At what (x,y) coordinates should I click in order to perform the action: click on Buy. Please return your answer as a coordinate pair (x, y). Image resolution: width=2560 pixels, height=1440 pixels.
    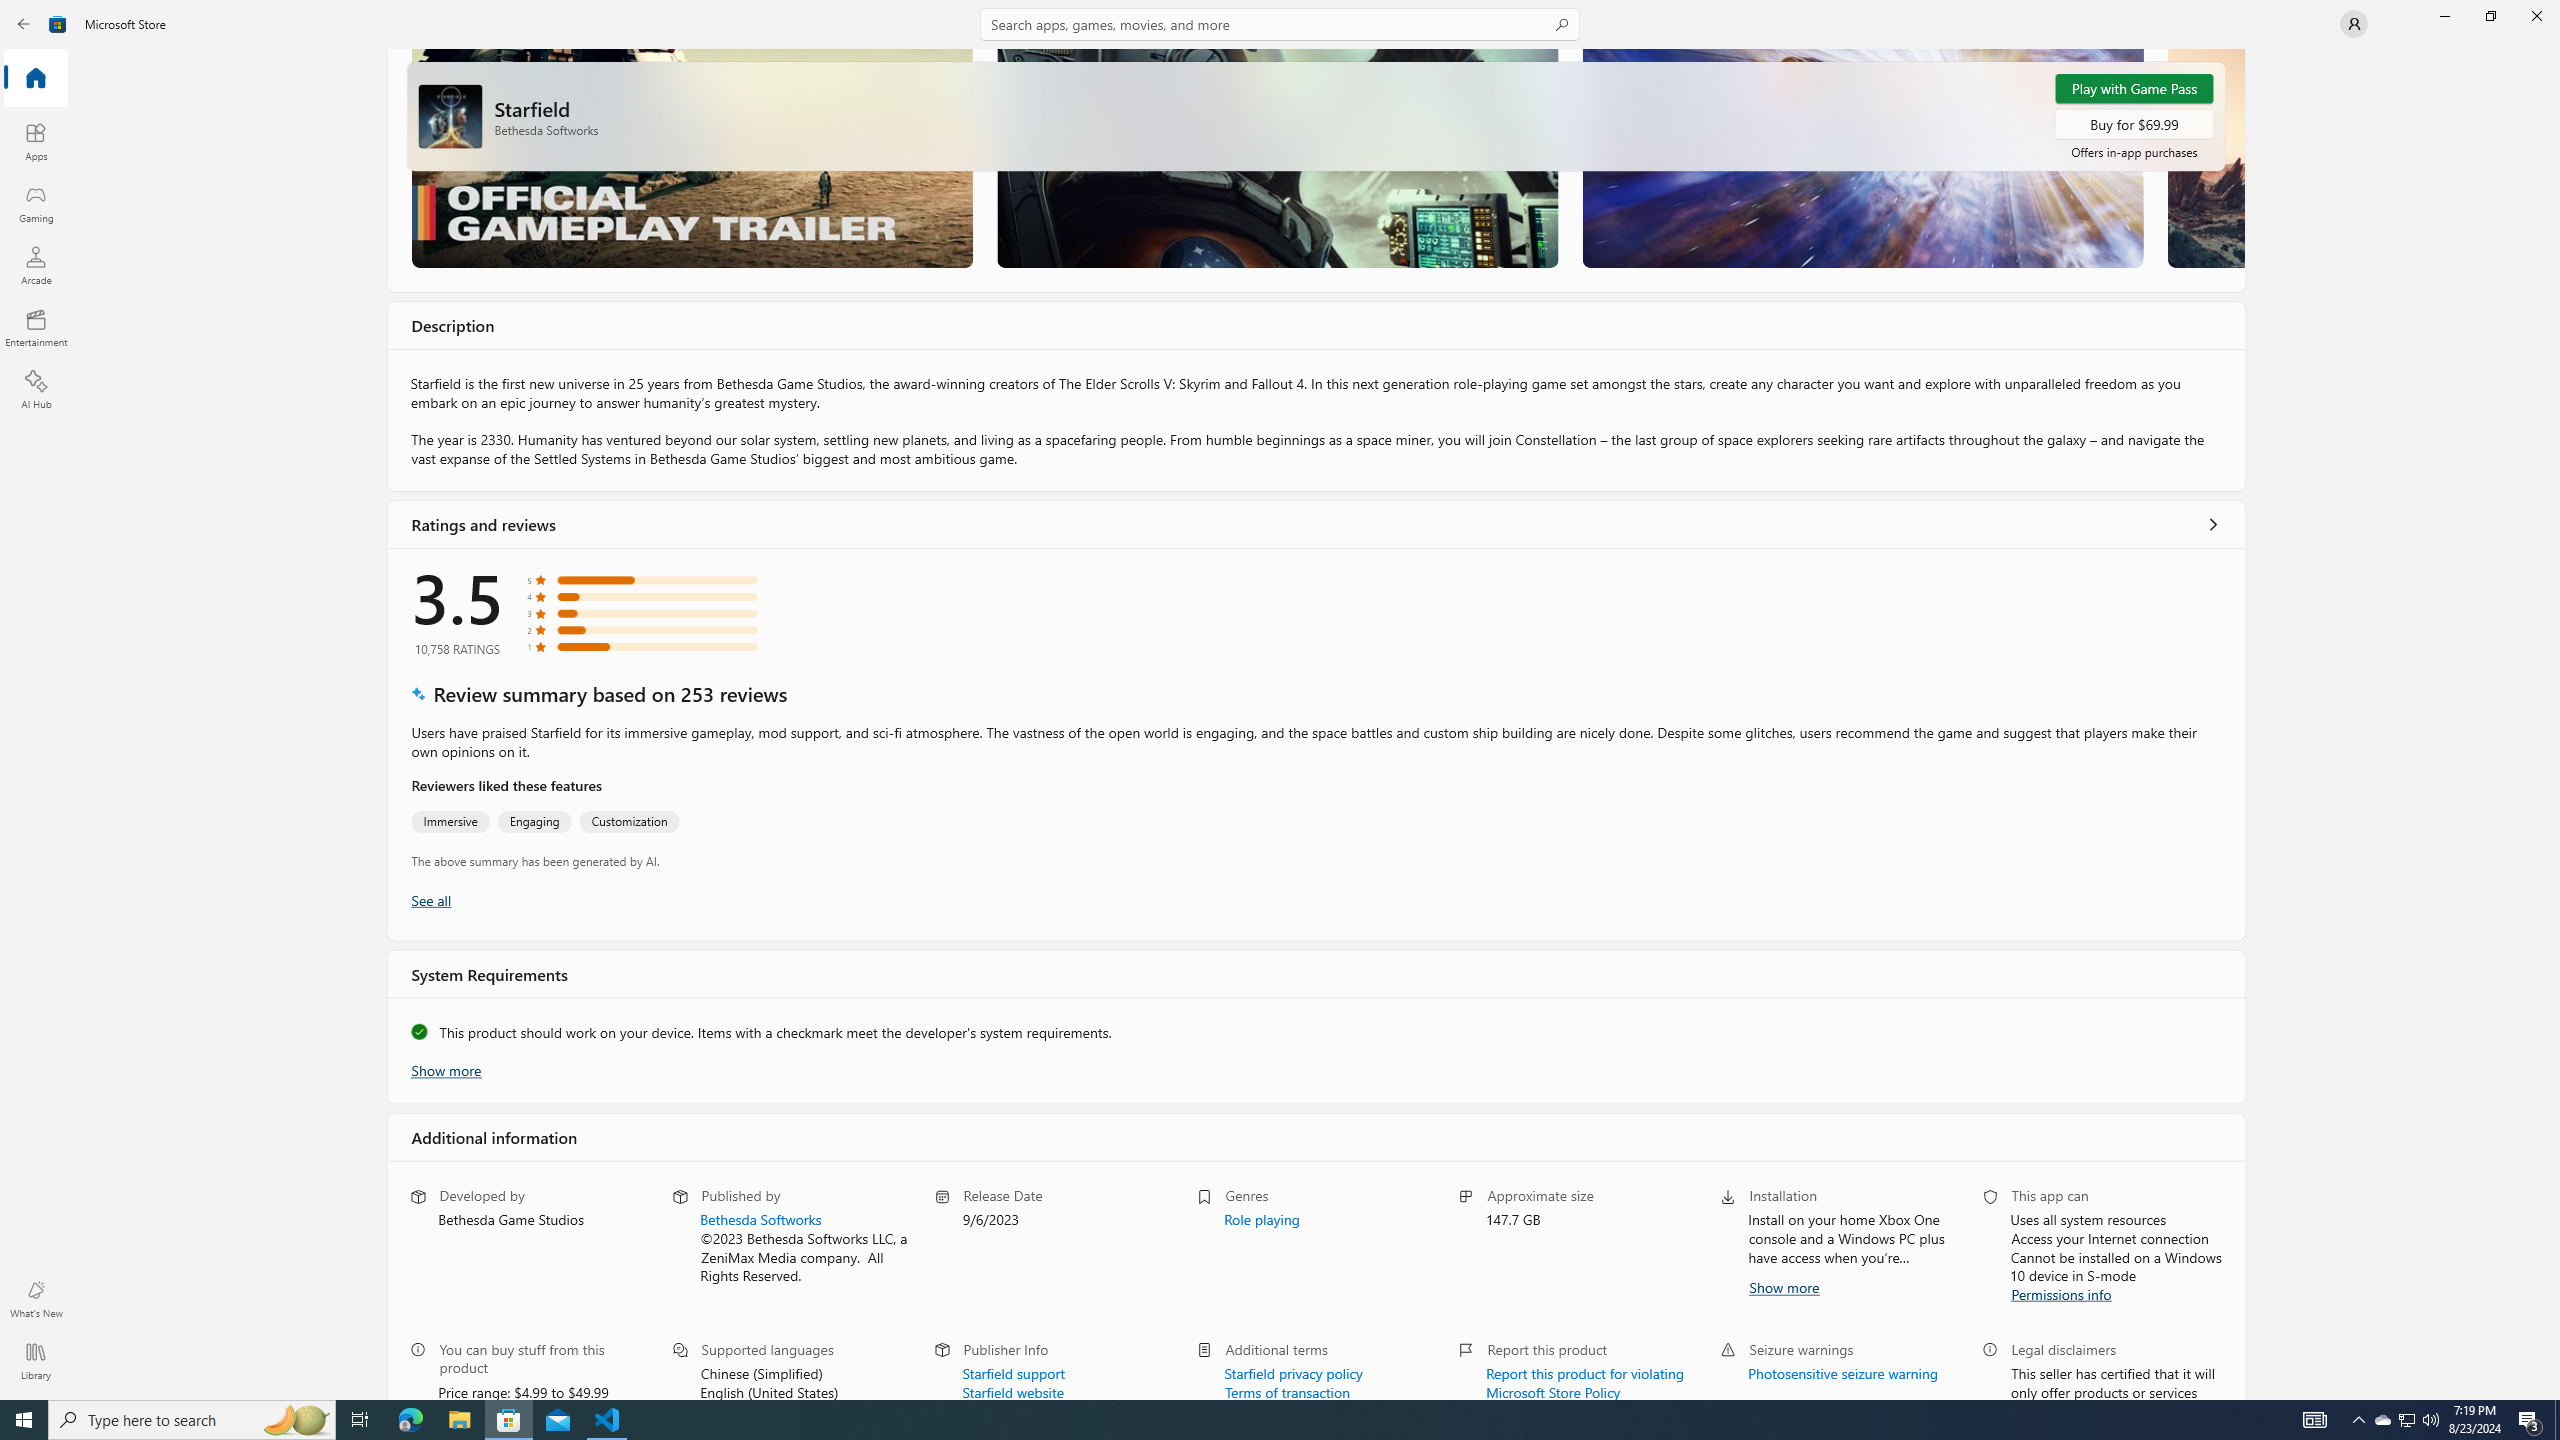
    Looking at the image, I should click on (2134, 124).